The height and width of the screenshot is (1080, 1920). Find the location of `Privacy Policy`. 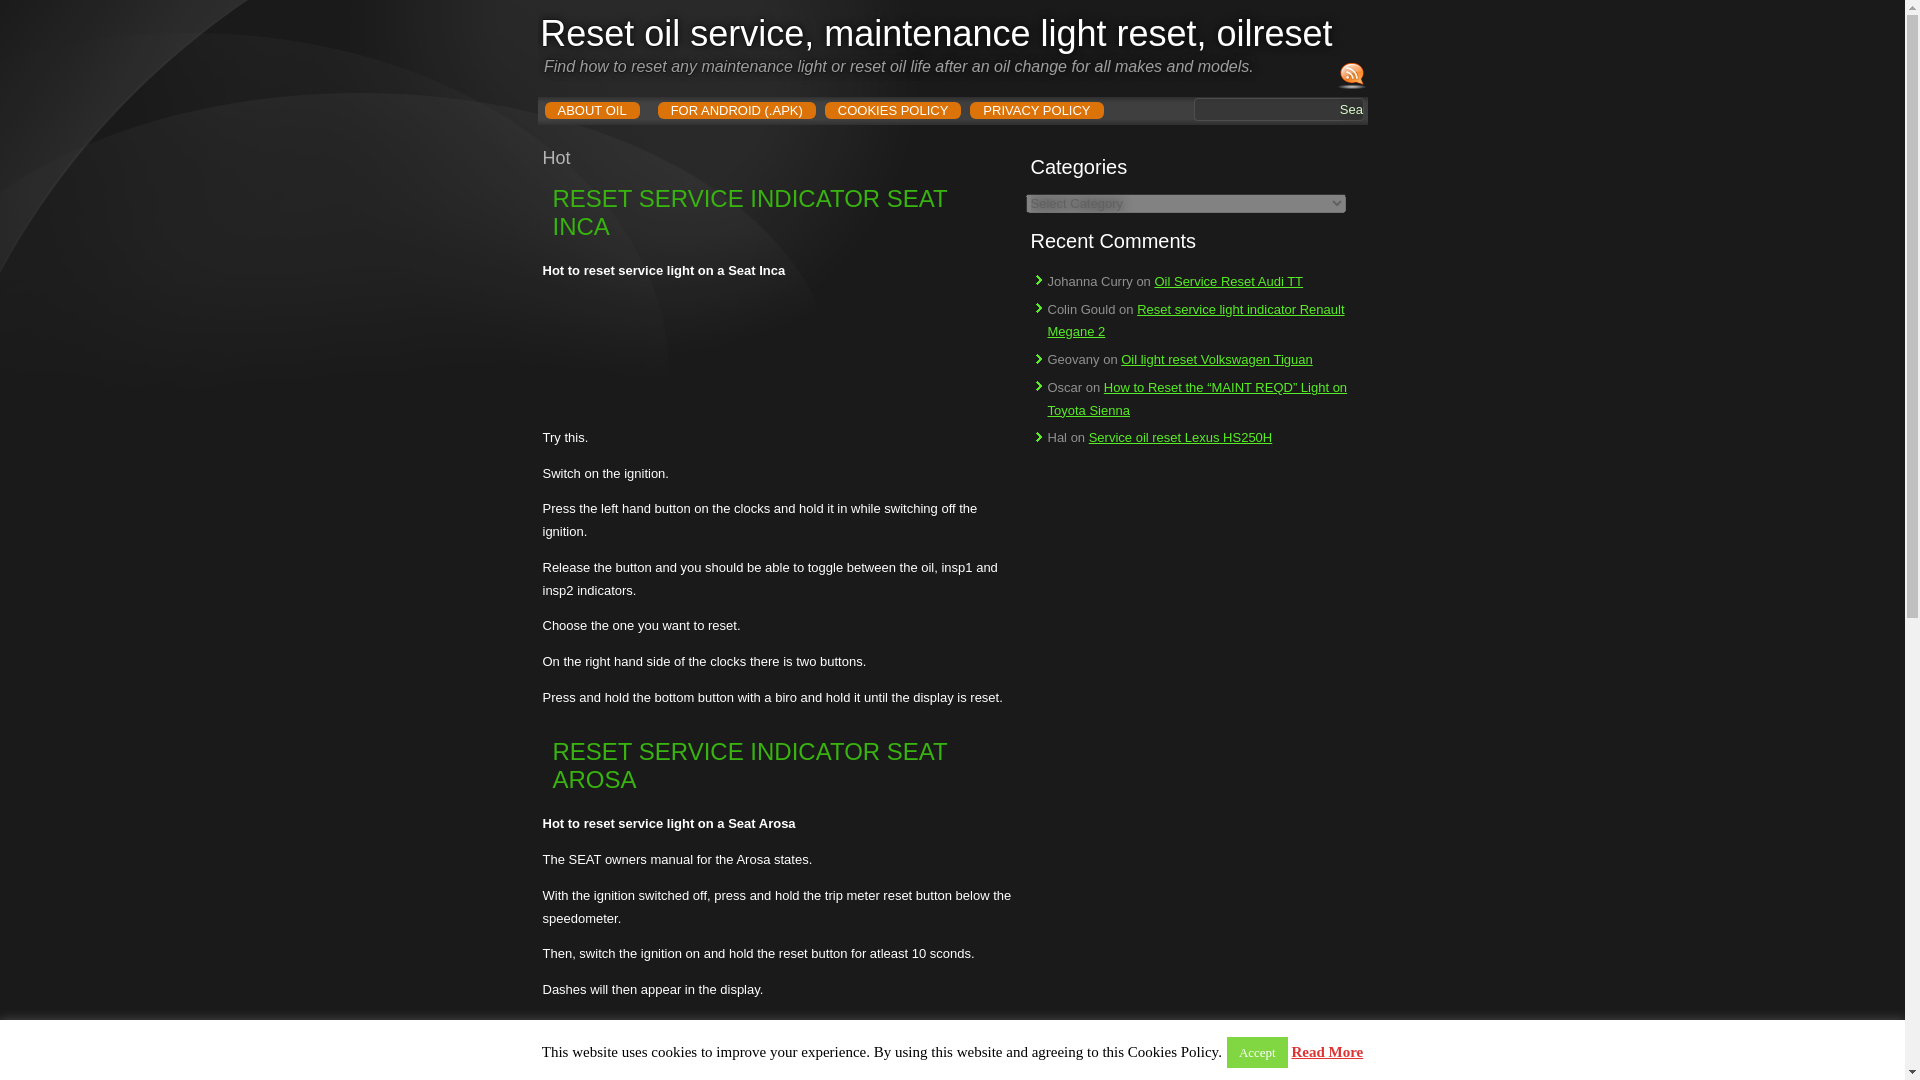

Privacy Policy is located at coordinates (1036, 110).